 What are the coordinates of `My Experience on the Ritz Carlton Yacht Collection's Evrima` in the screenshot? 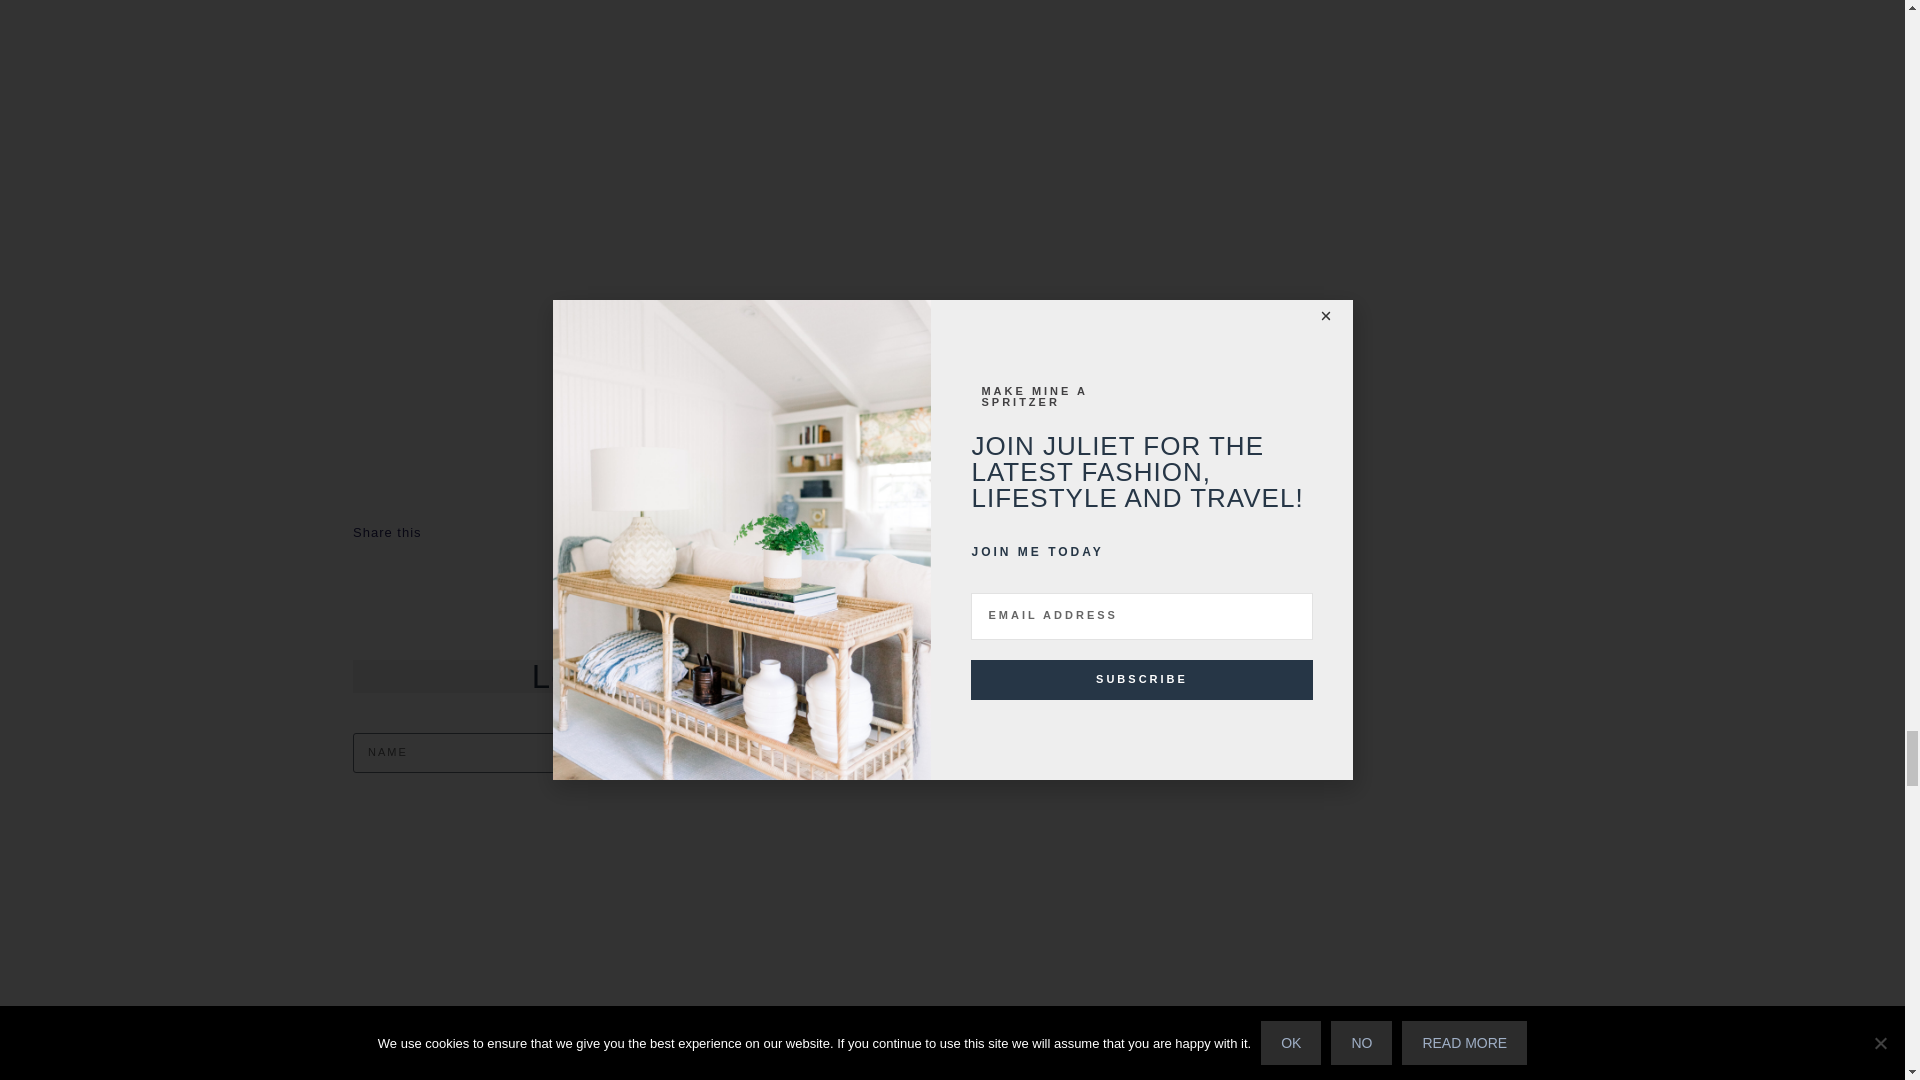 It's located at (498, 943).